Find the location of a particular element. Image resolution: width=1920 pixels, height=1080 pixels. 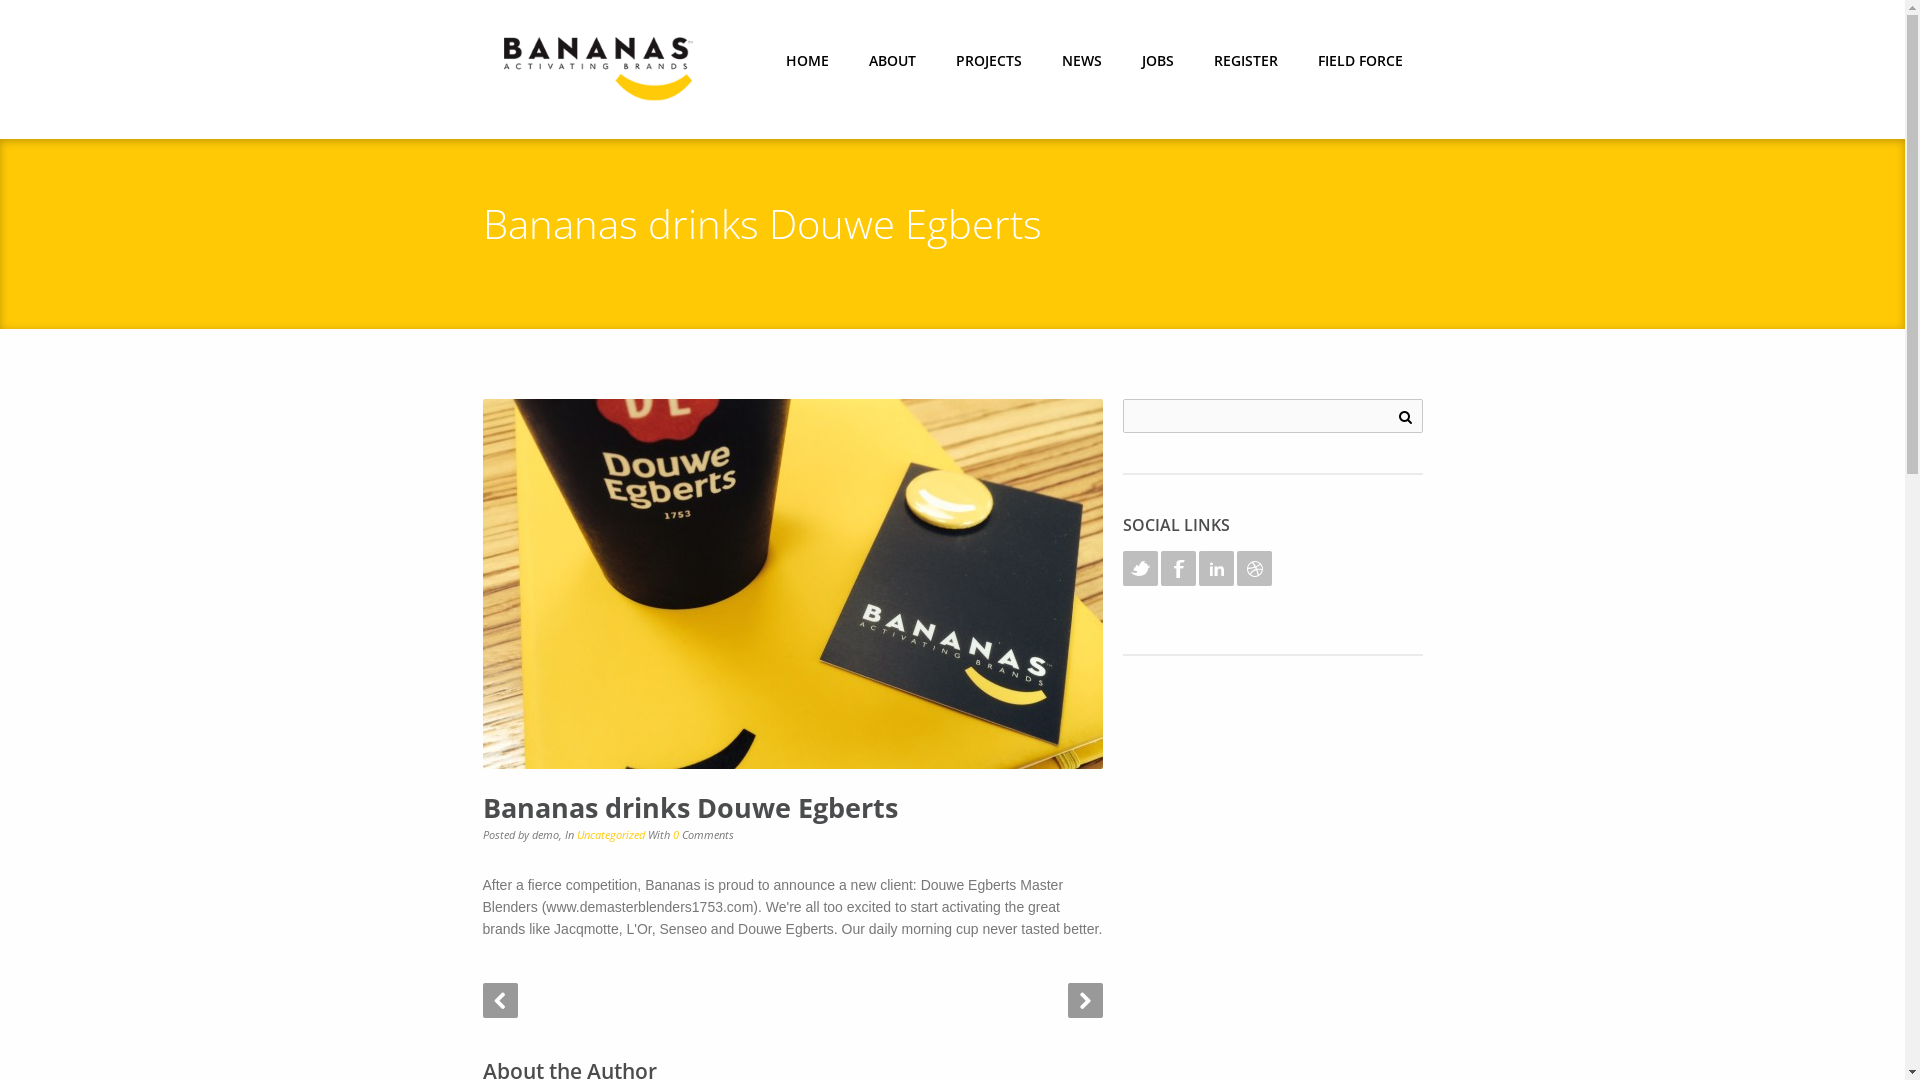

0 is located at coordinates (675, 834).